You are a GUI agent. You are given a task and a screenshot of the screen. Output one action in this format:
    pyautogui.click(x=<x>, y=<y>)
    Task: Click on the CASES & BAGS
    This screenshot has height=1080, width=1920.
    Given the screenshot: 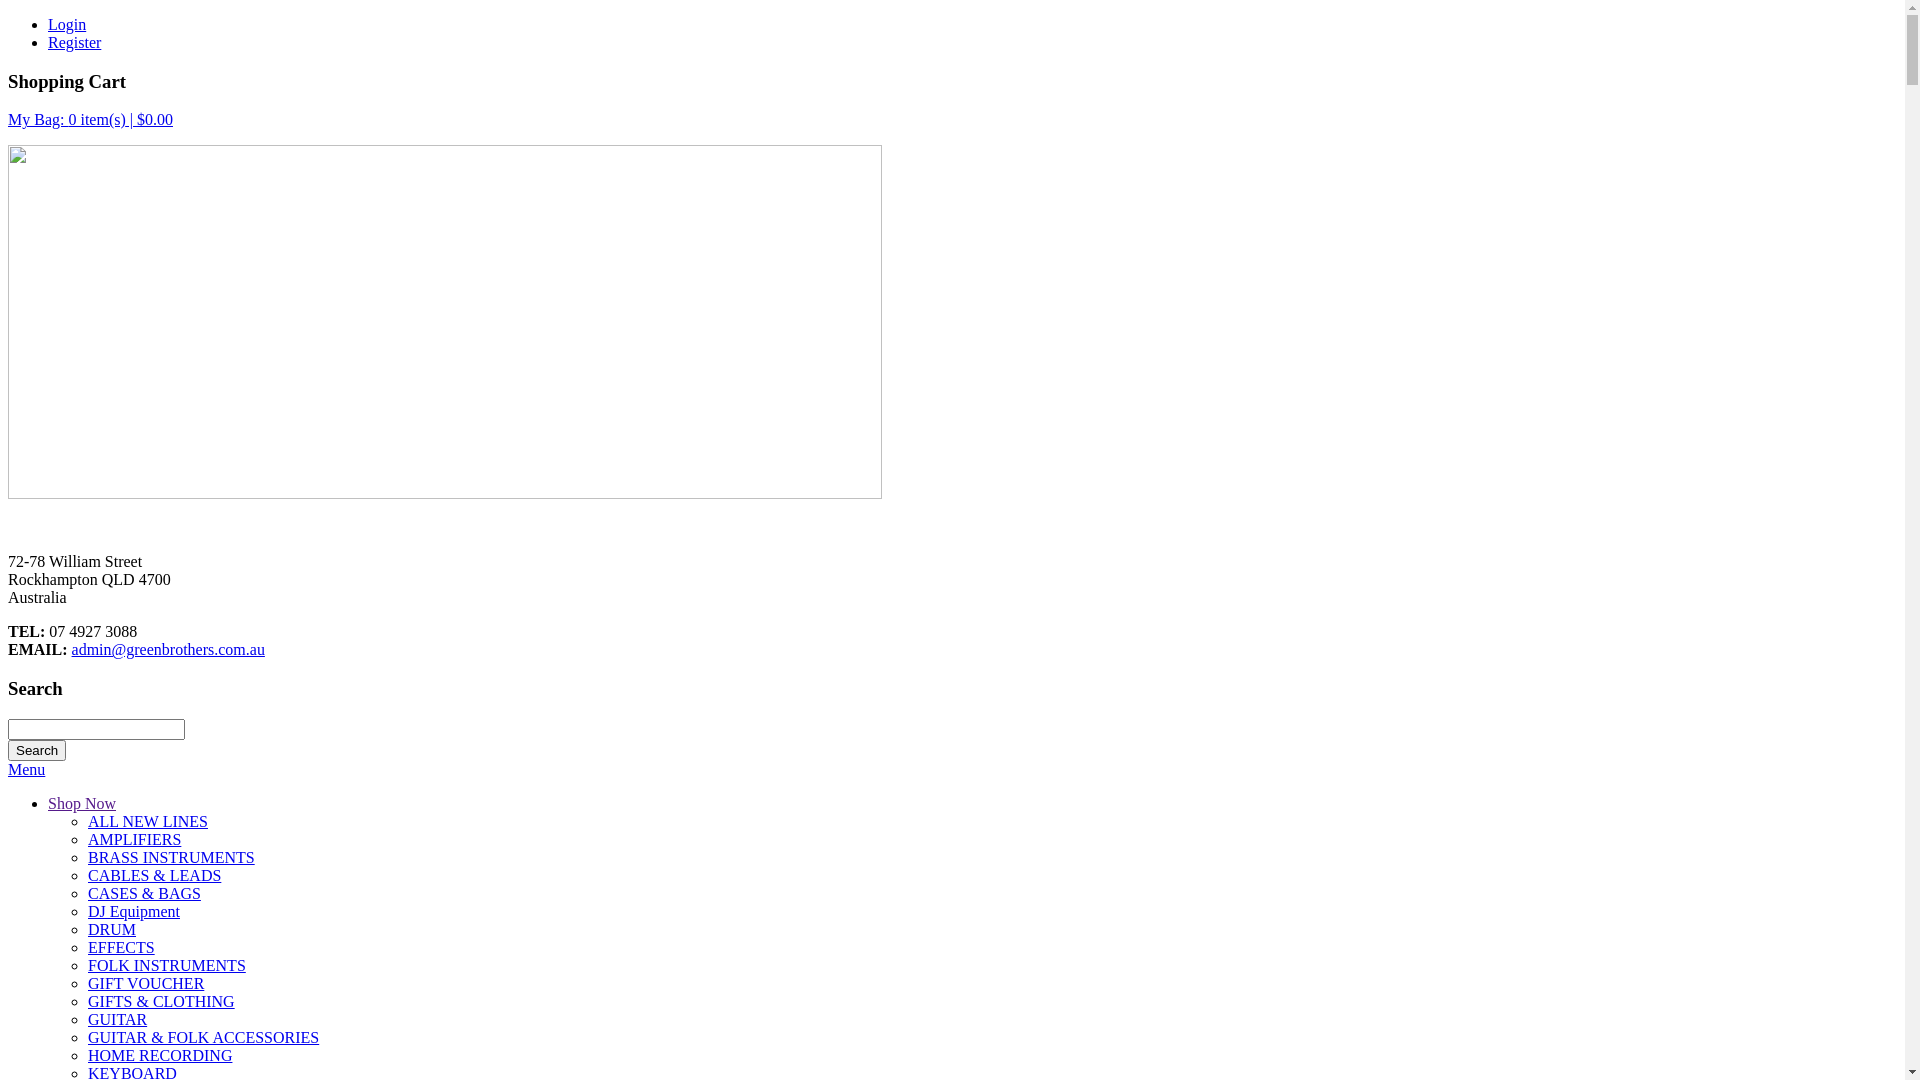 What is the action you would take?
    pyautogui.click(x=144, y=894)
    